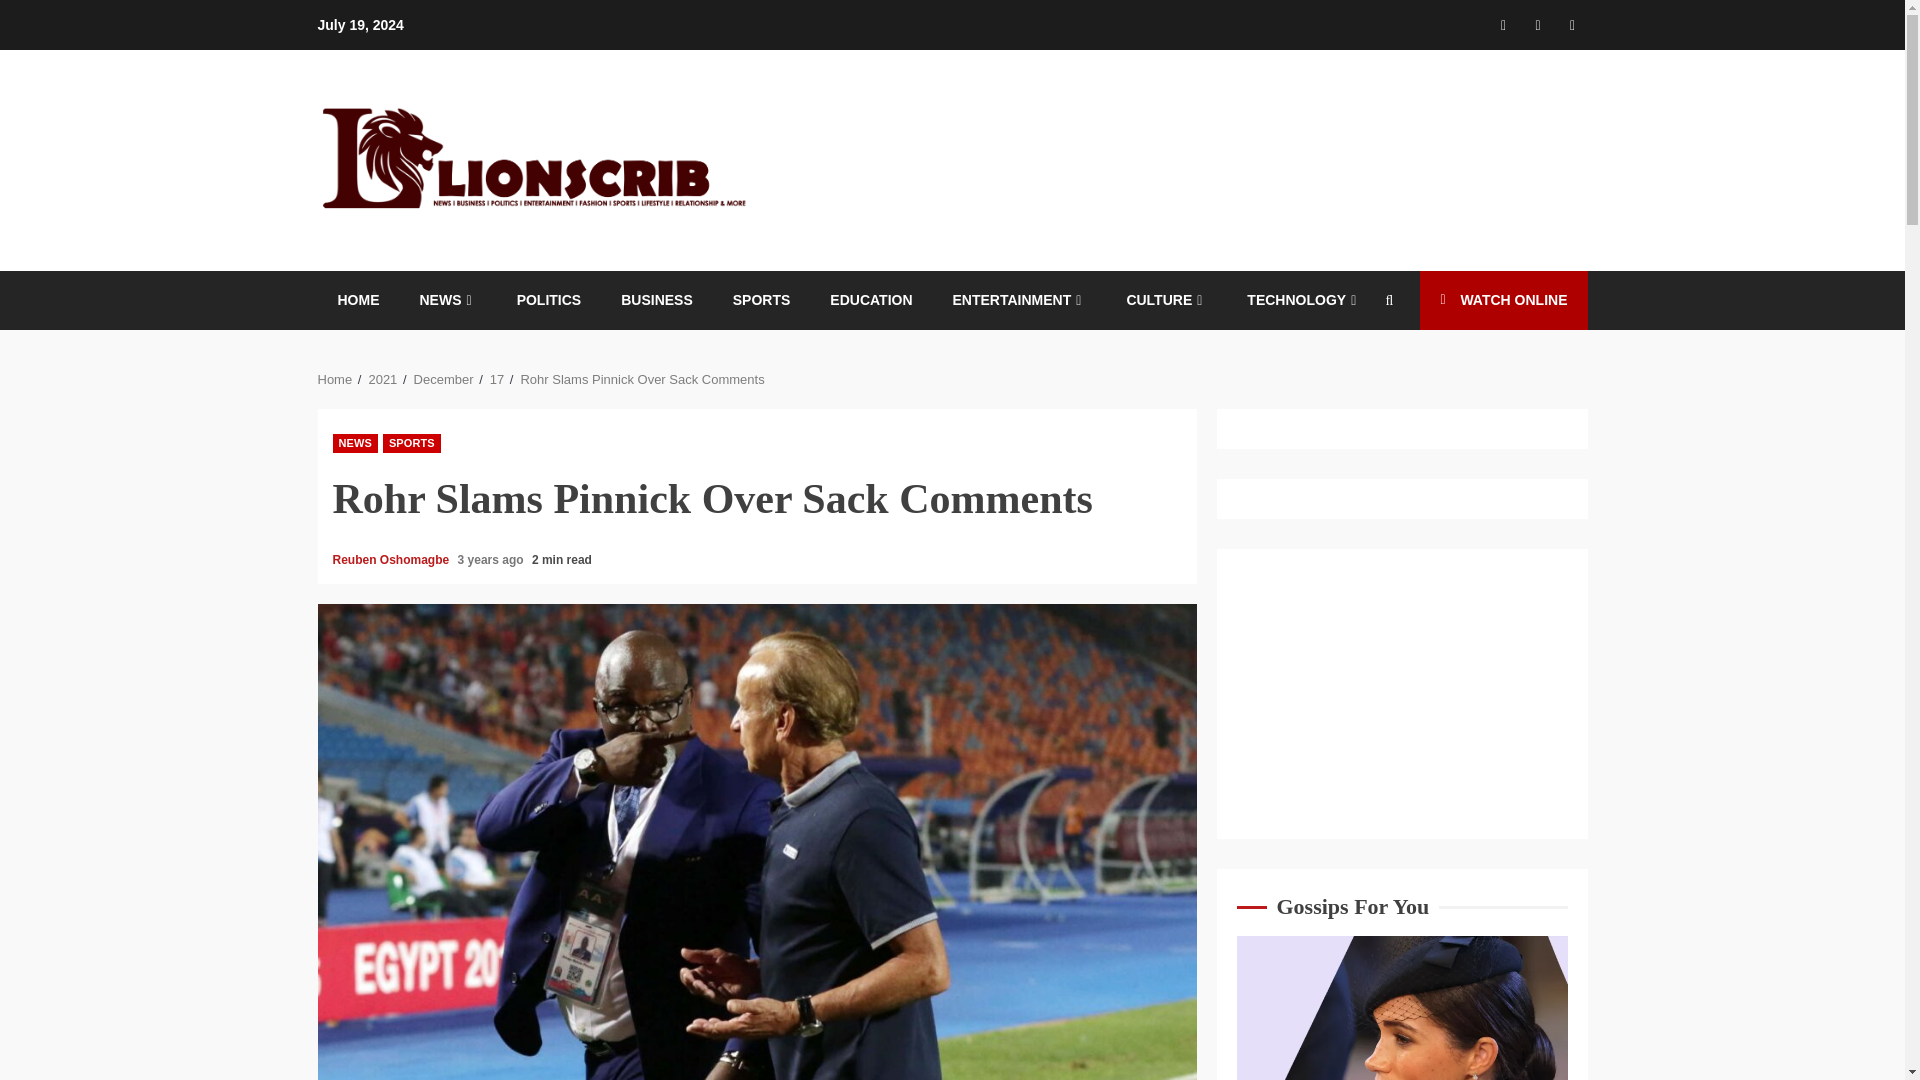 This screenshot has width=1920, height=1080. I want to click on NEWS, so click(448, 300).